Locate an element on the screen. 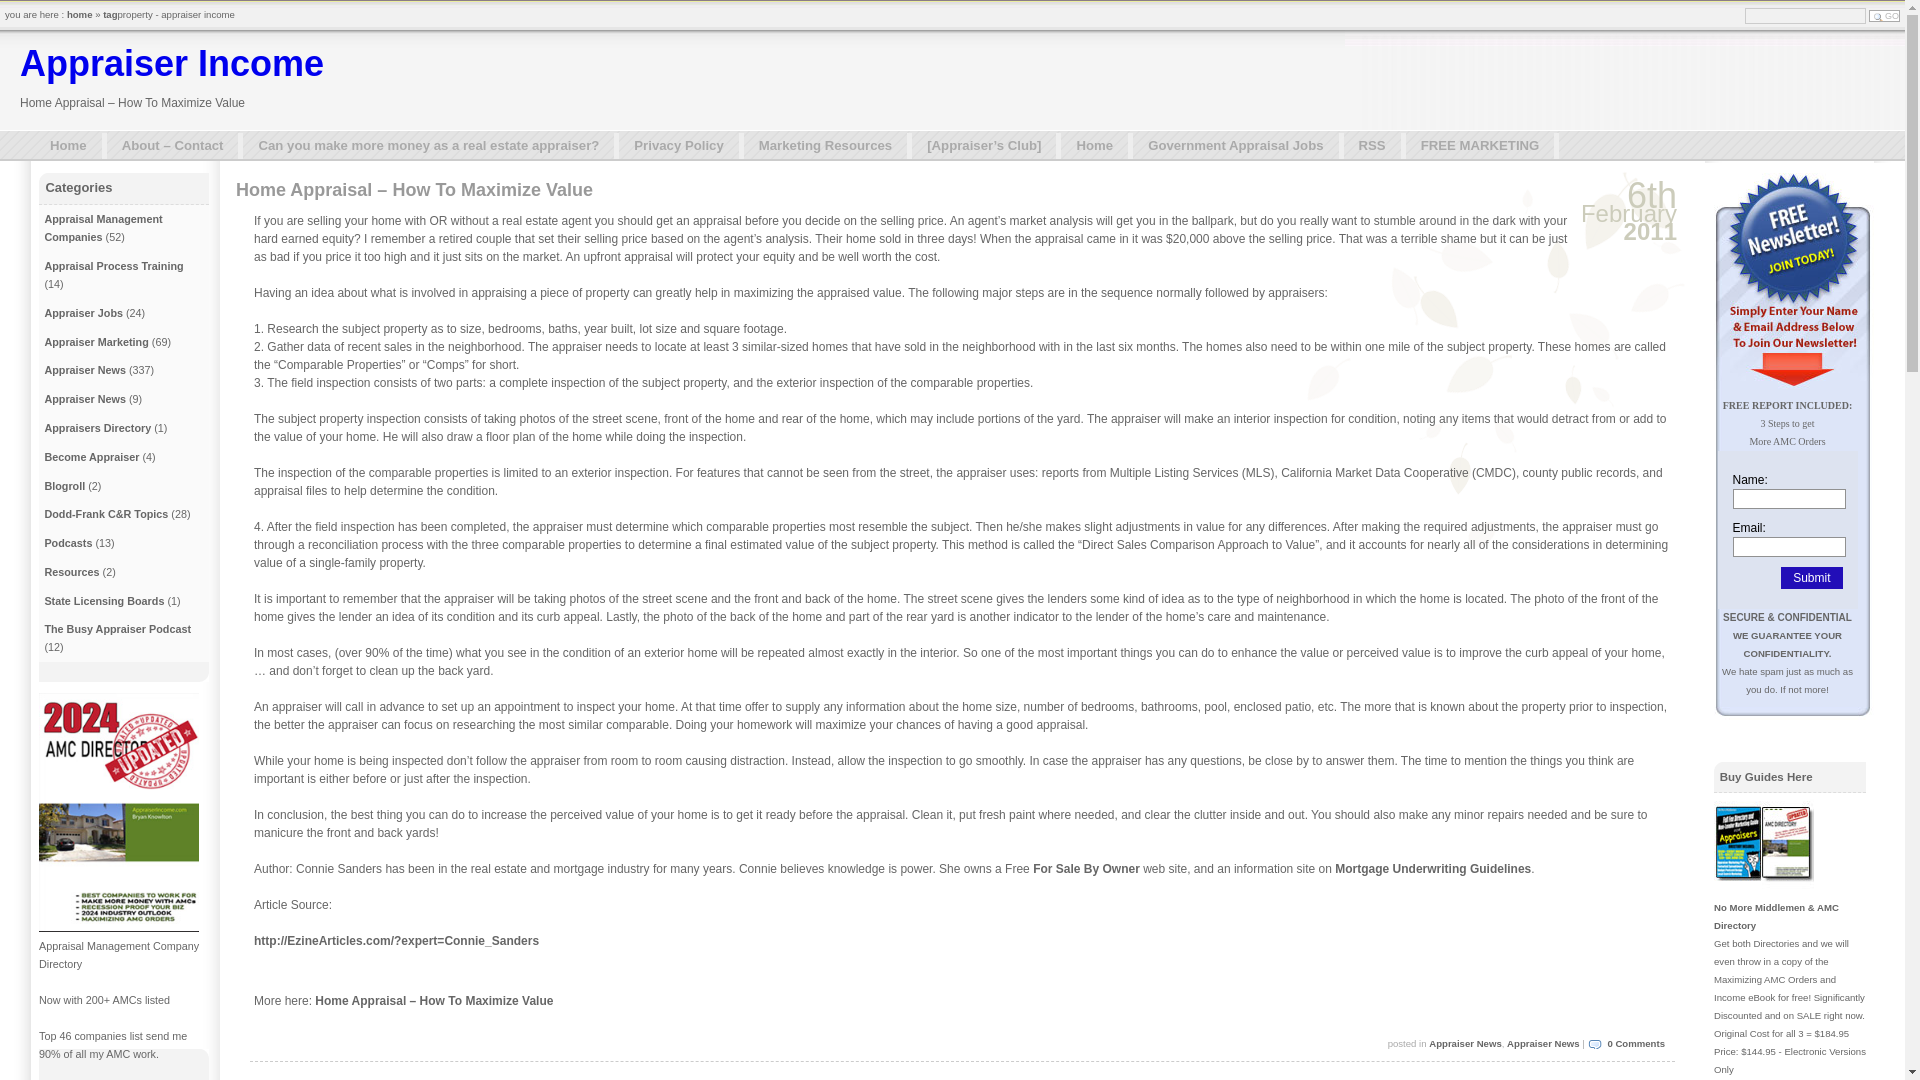  Mortgage Underwriting Guidelines is located at coordinates (1432, 868).